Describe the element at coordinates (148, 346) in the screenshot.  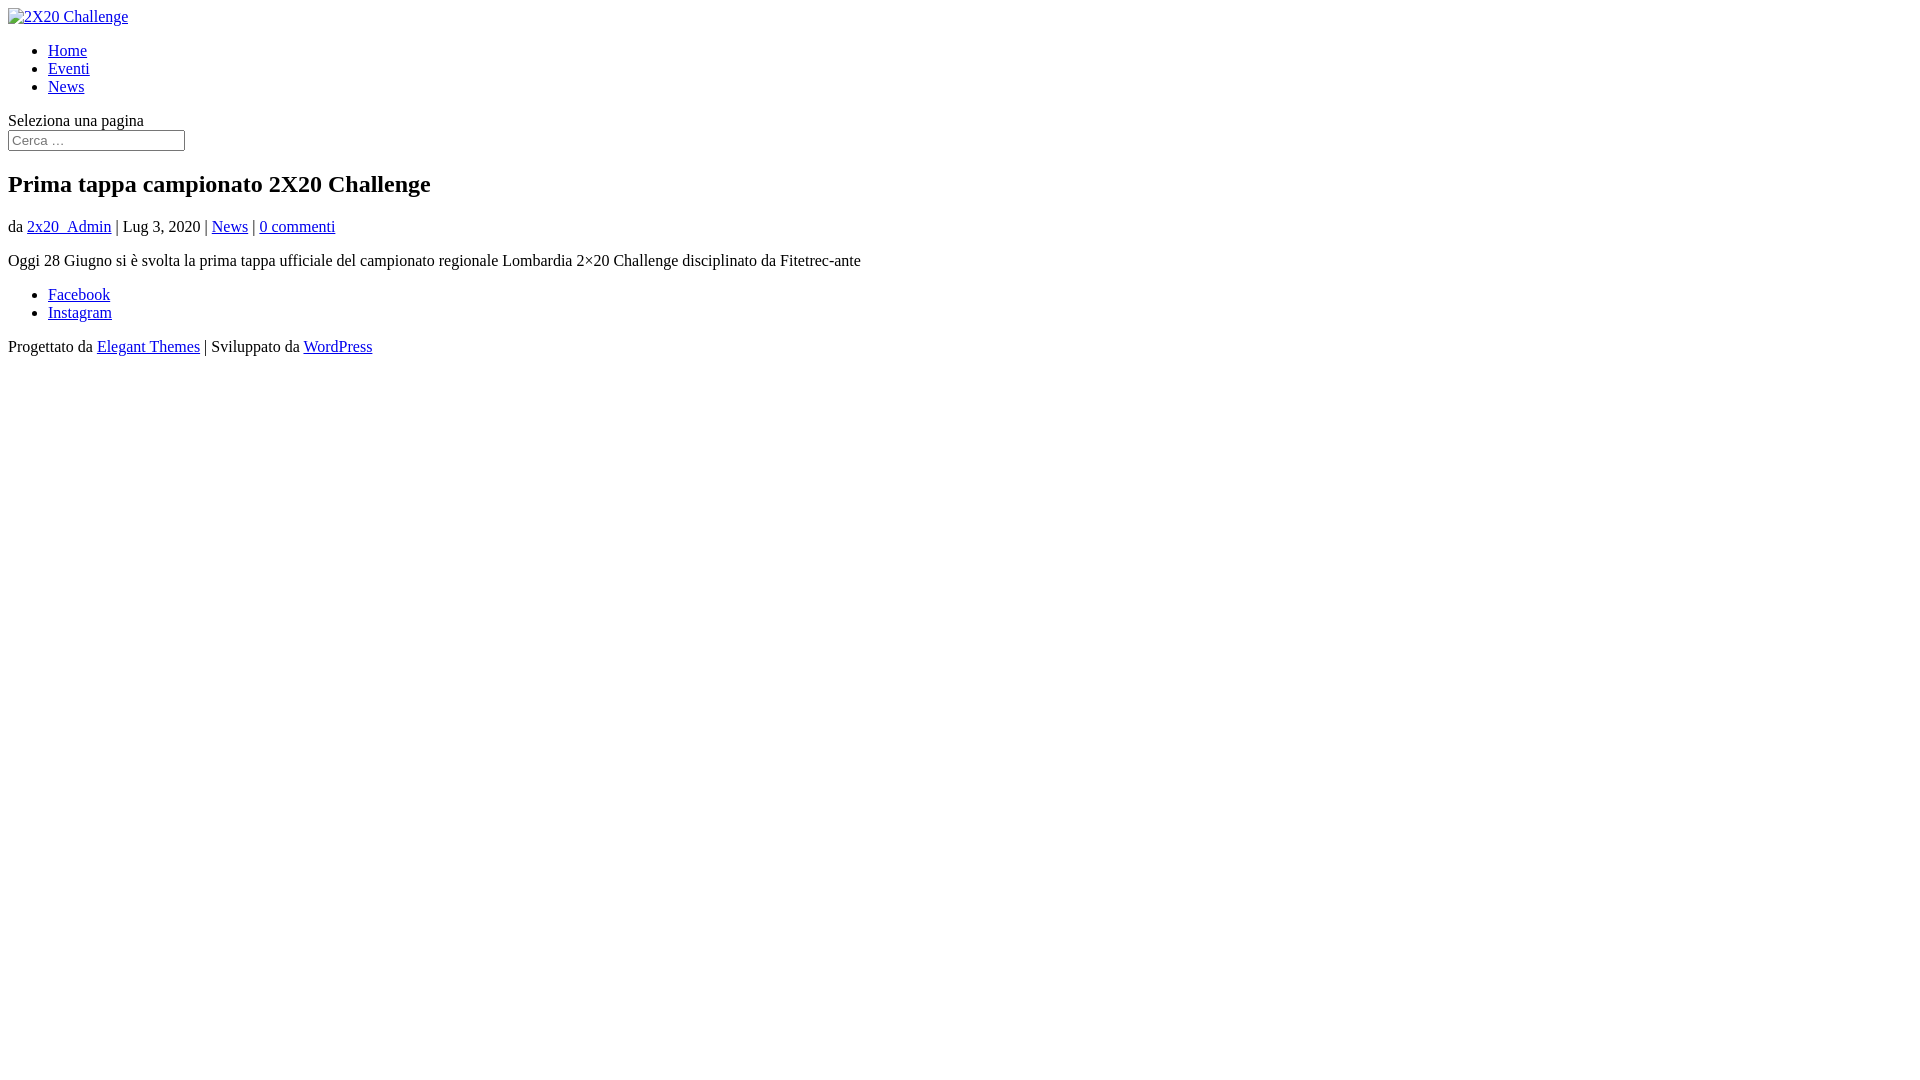
I see `Elegant Themes` at that location.